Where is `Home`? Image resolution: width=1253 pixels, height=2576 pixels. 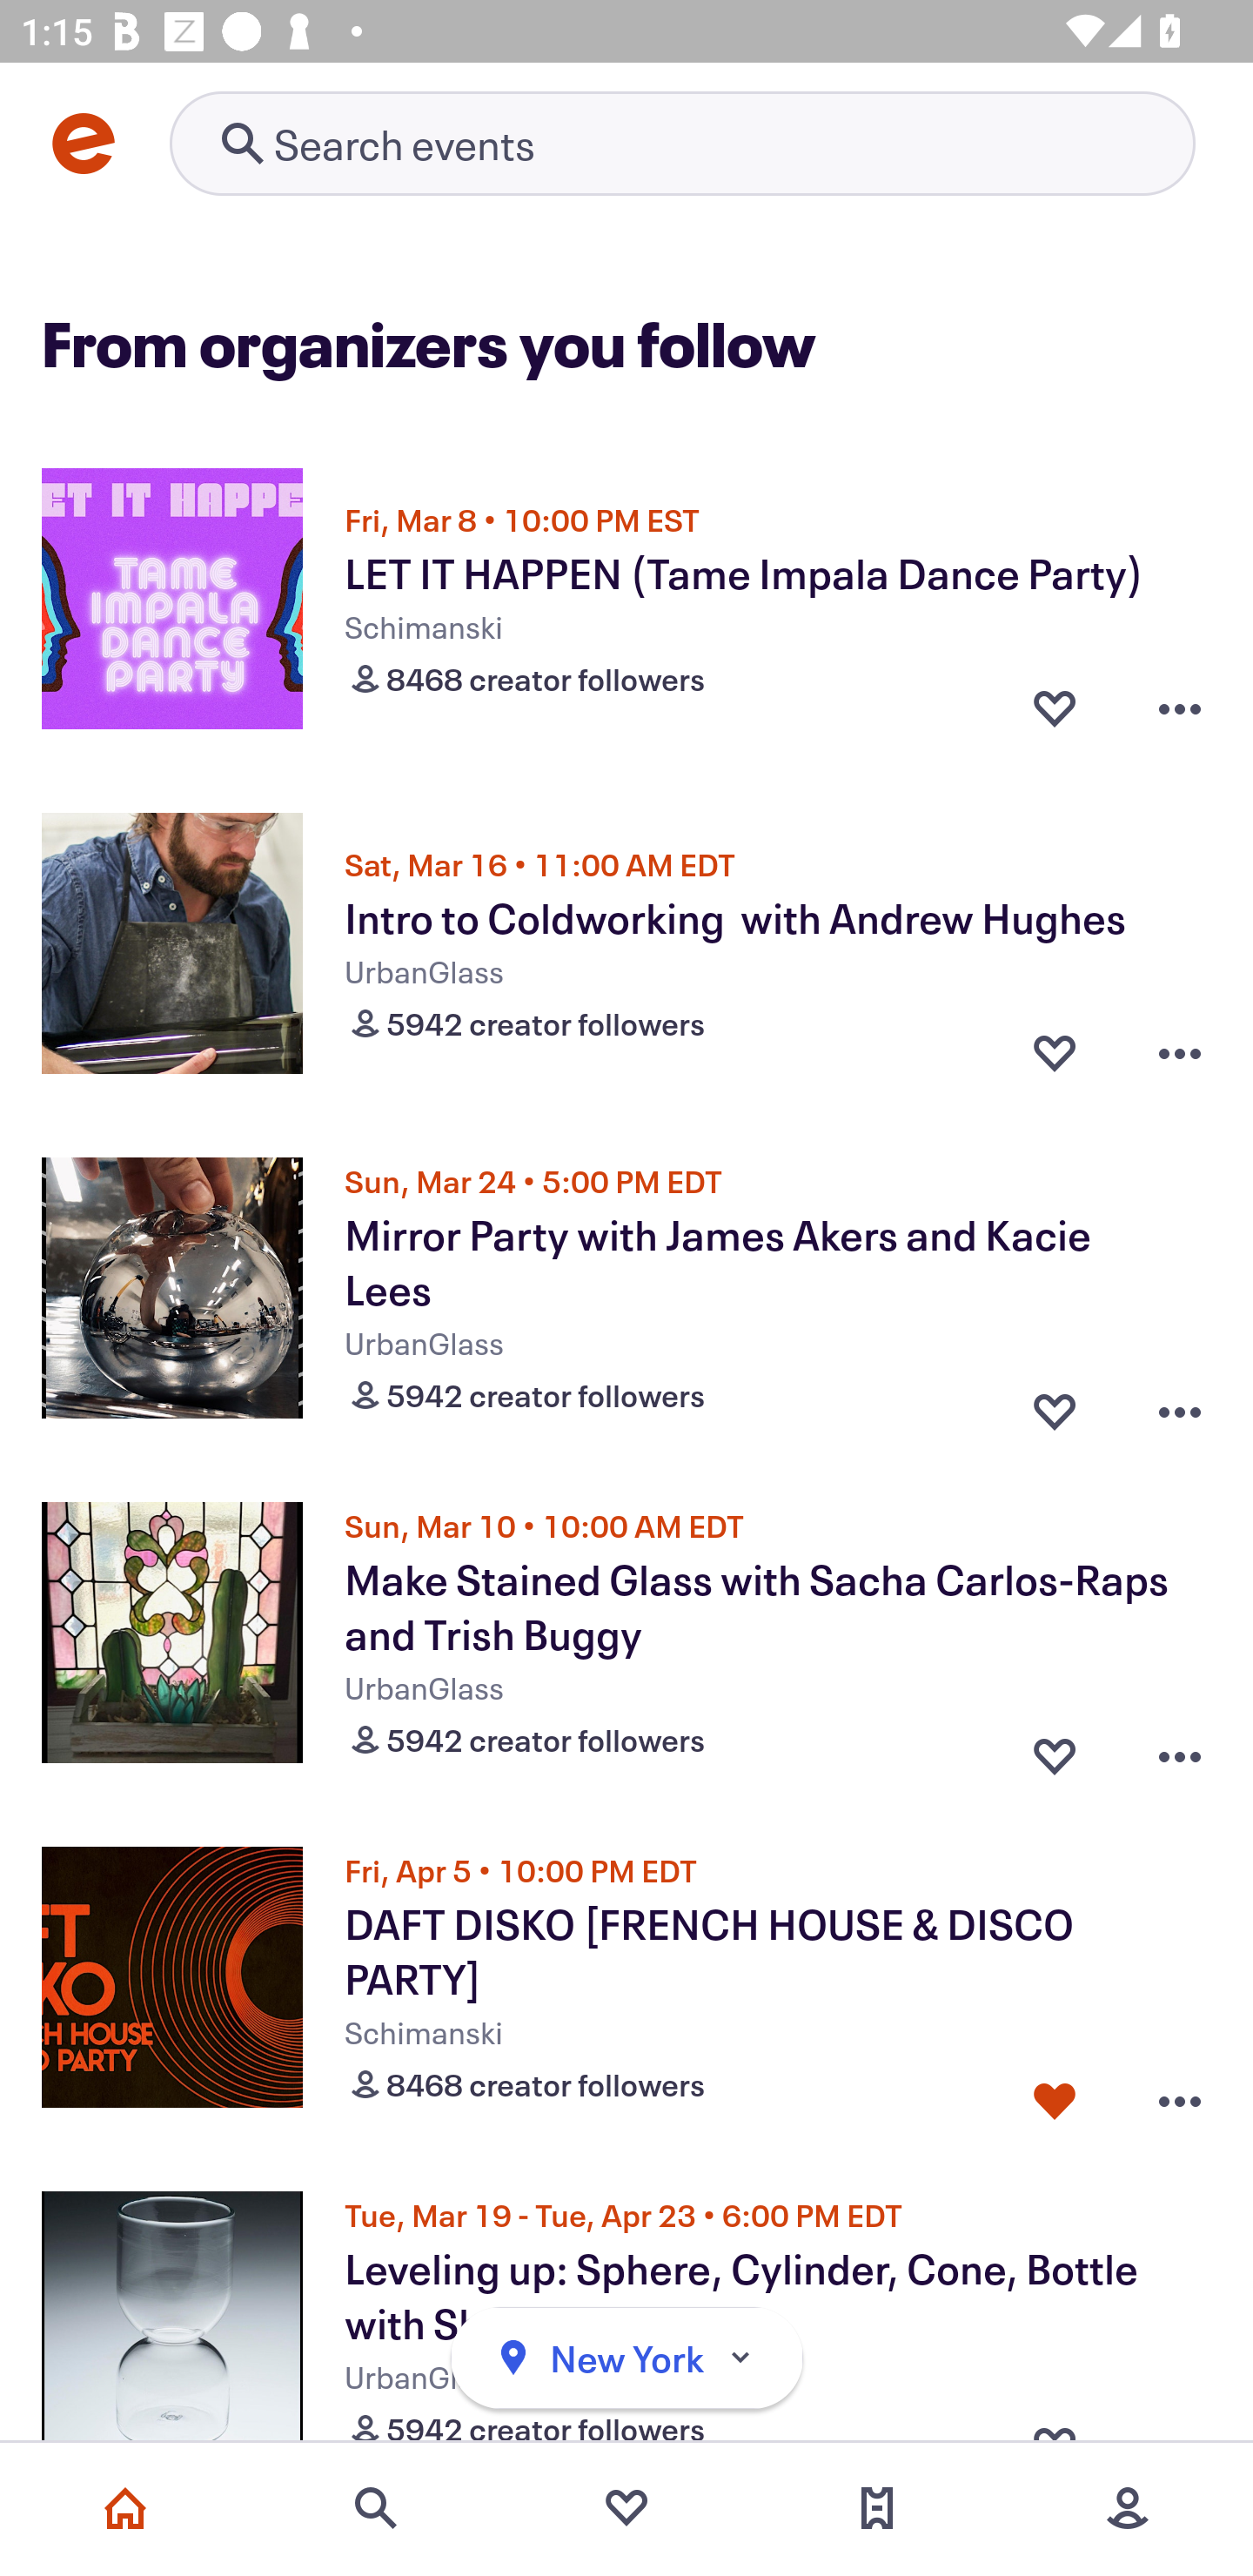 Home is located at coordinates (125, 2508).